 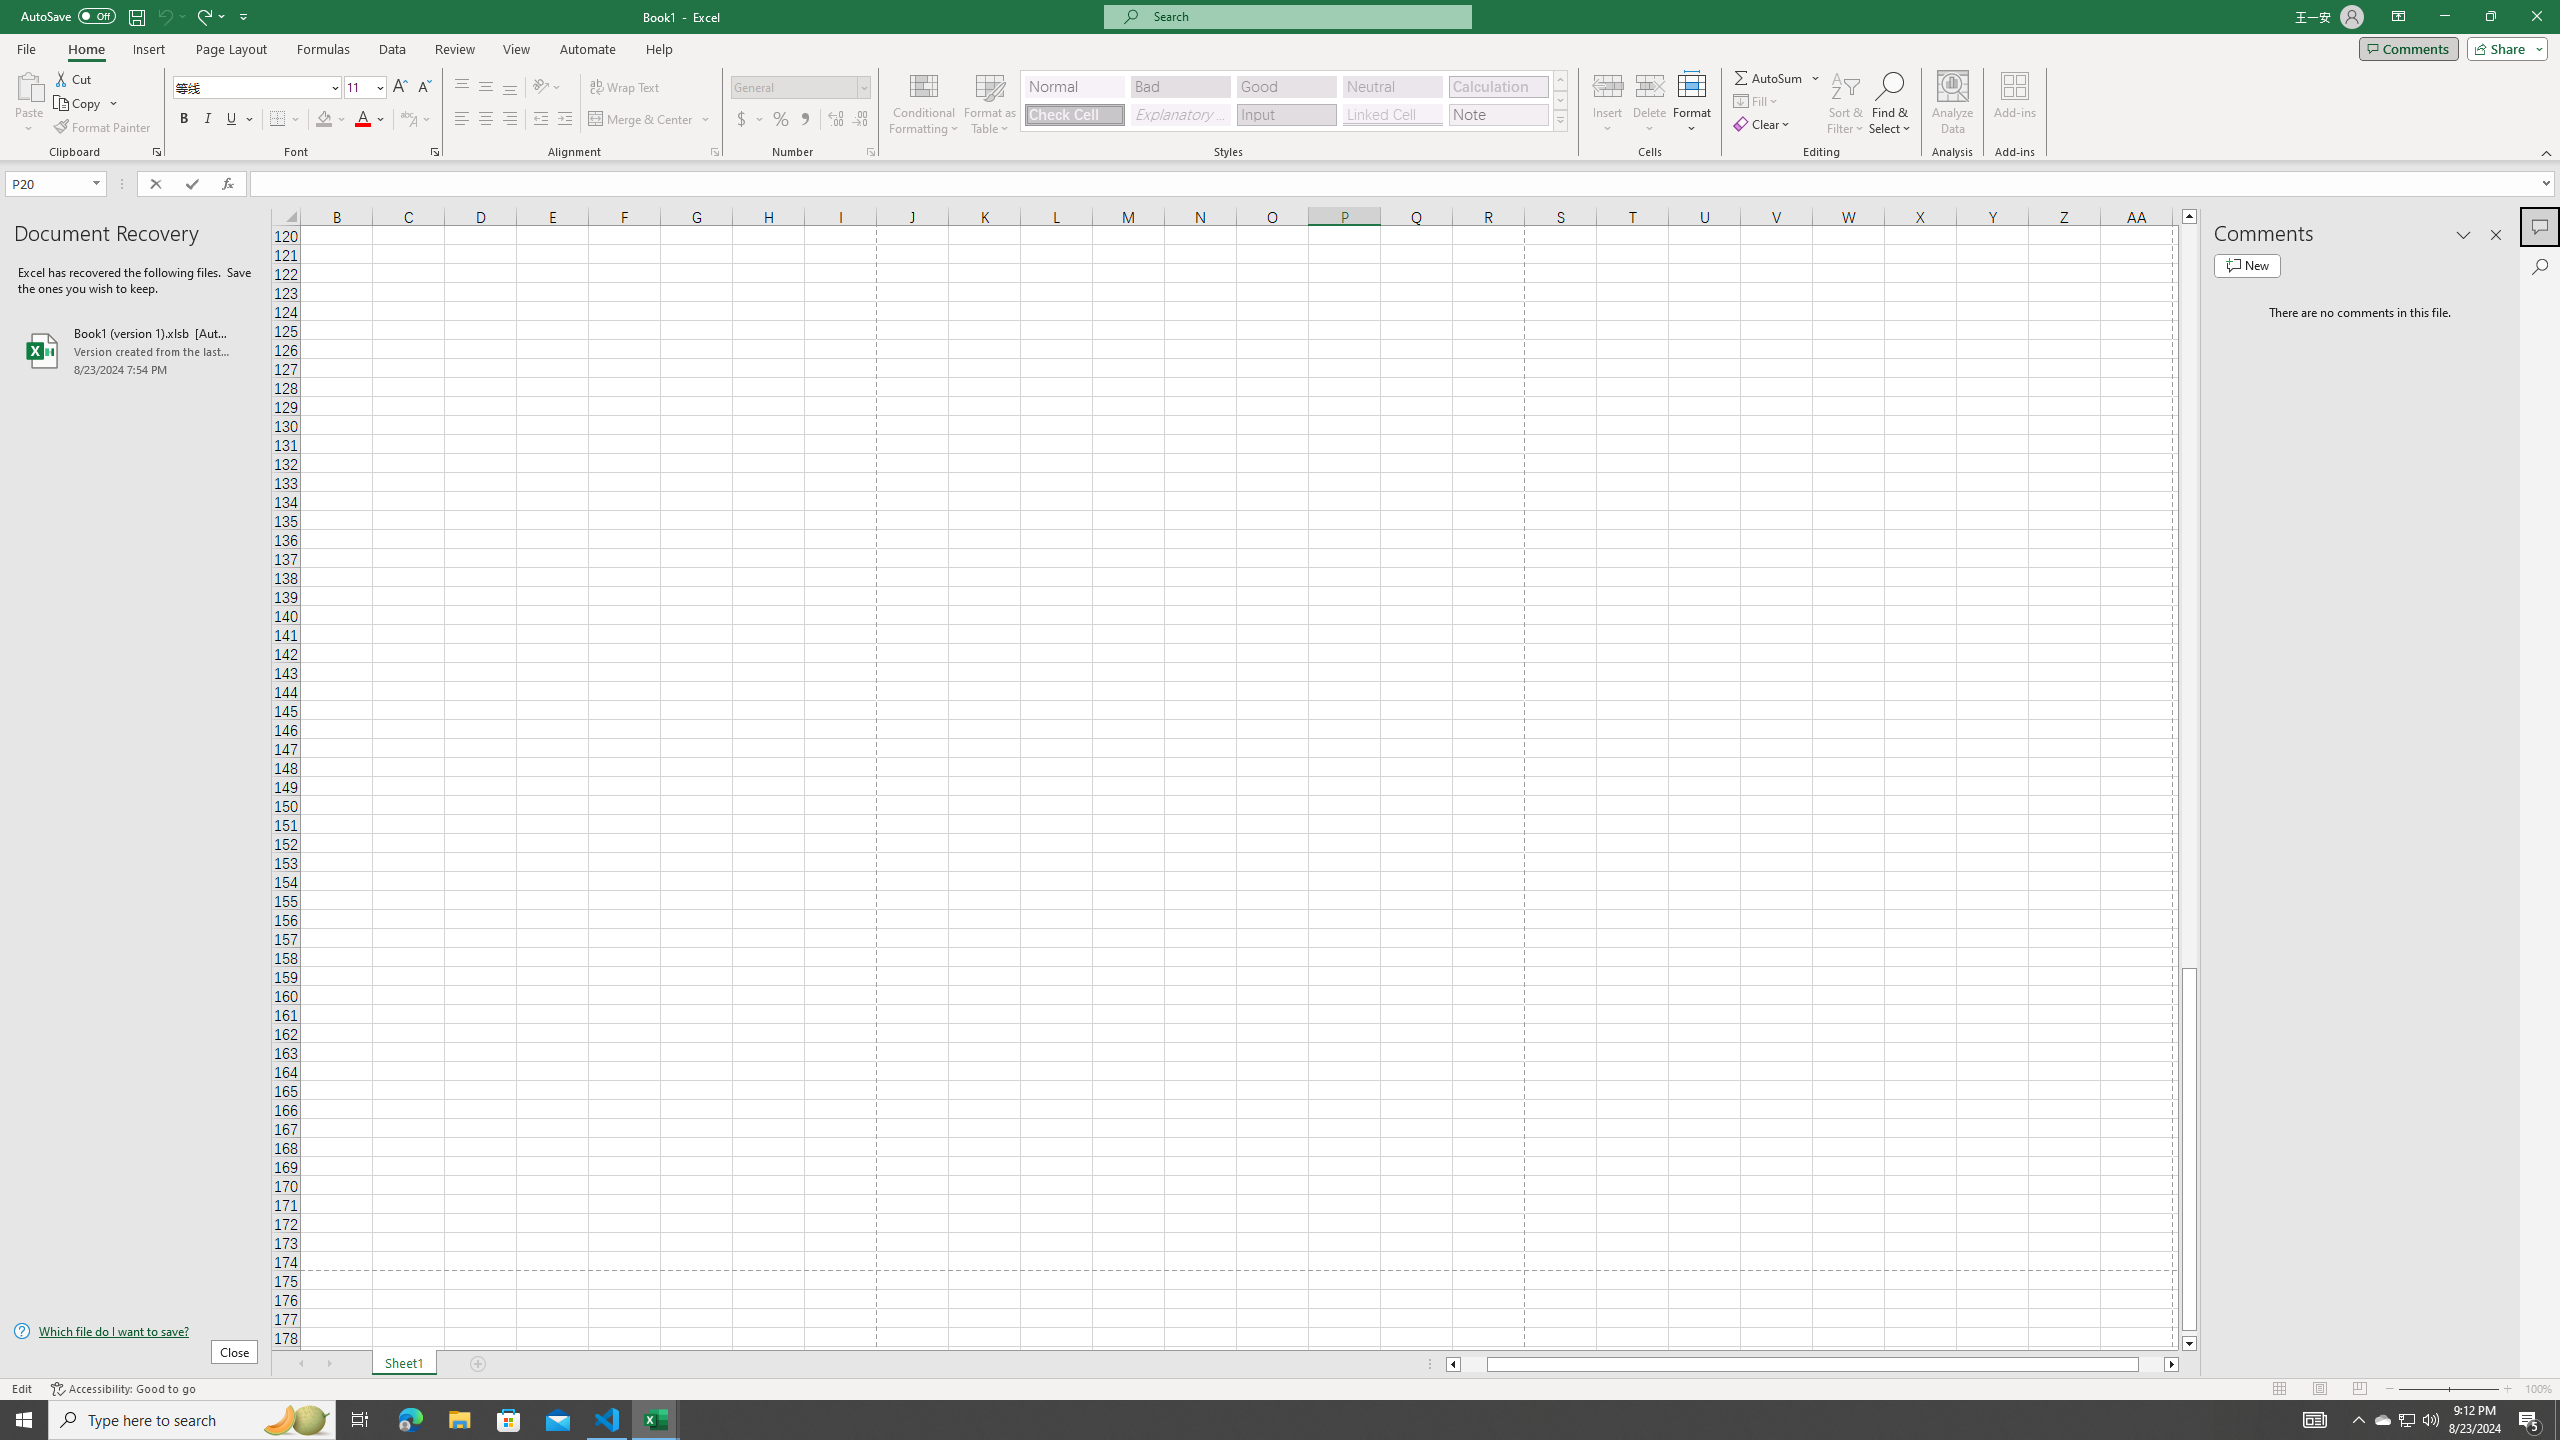 What do you see at coordinates (400, 88) in the screenshot?
I see `Increase Font Size` at bounding box center [400, 88].